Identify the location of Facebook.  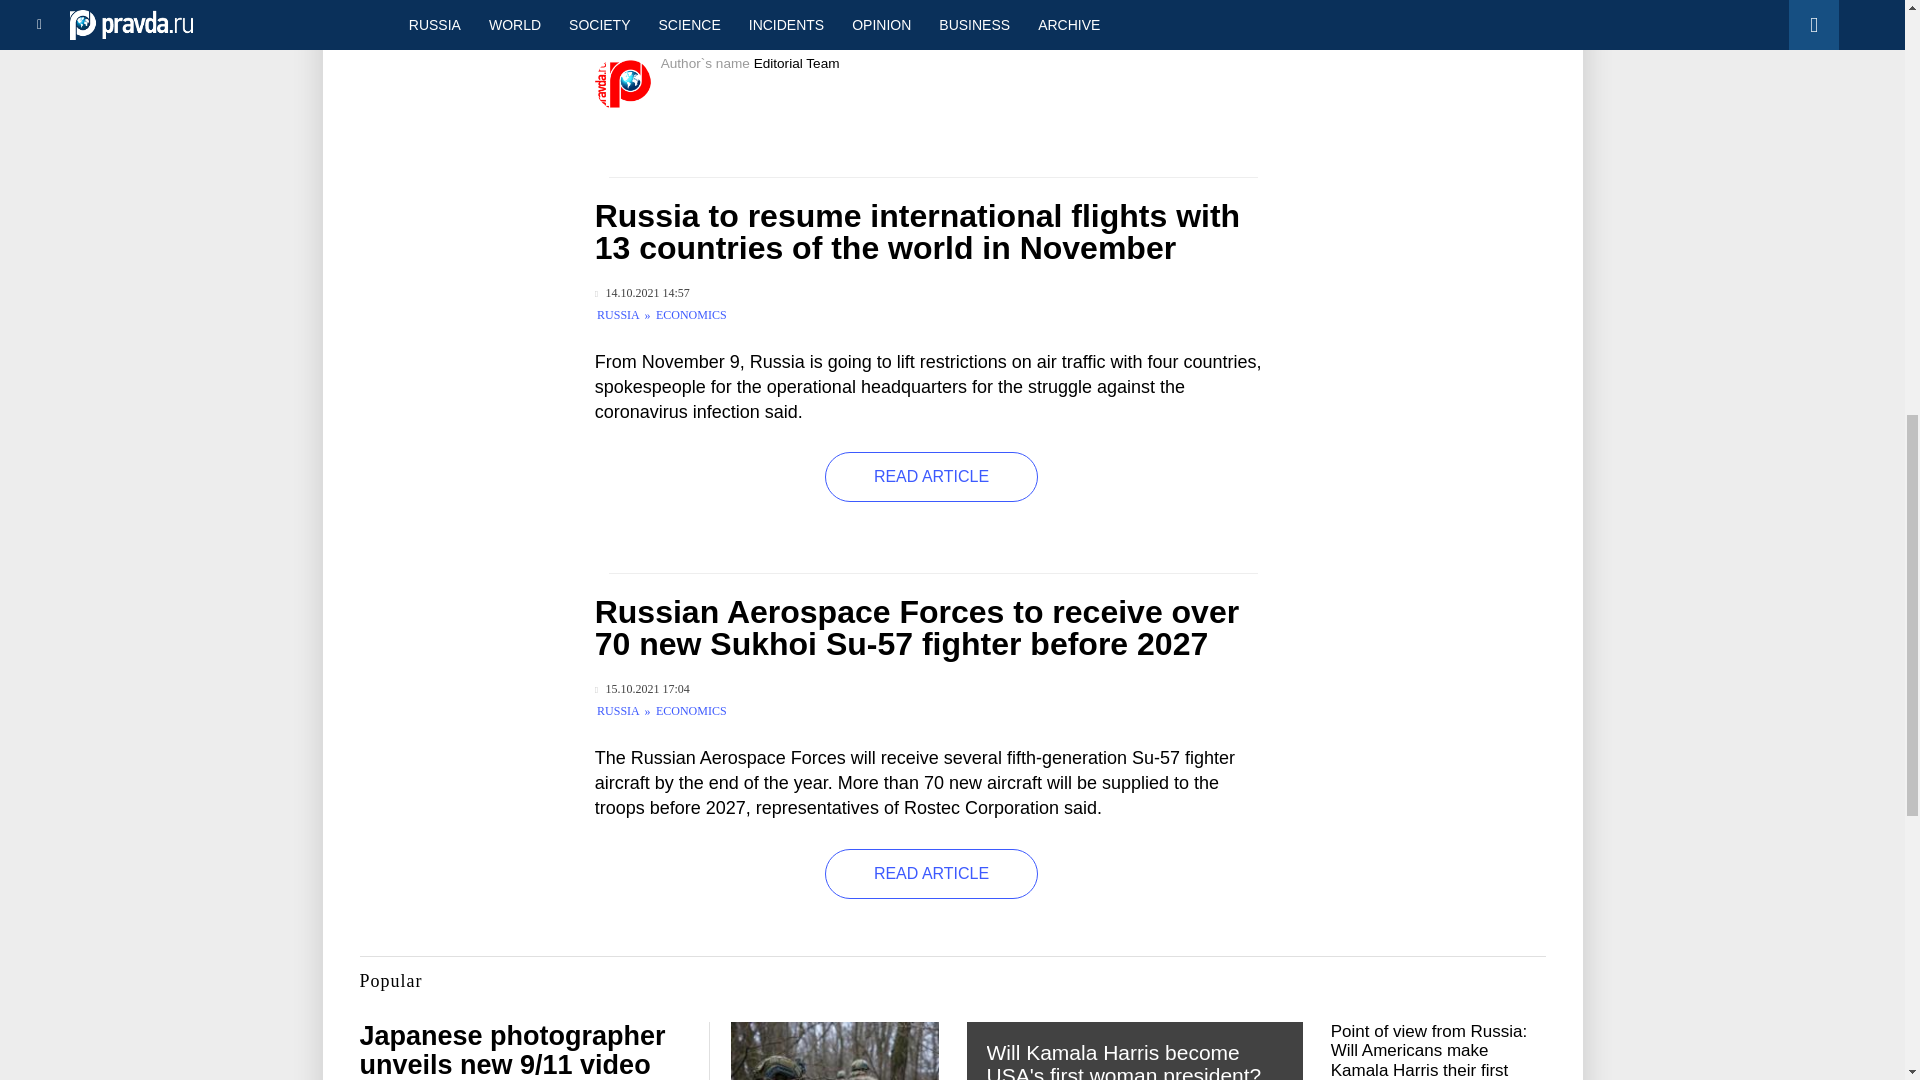
(982, 16).